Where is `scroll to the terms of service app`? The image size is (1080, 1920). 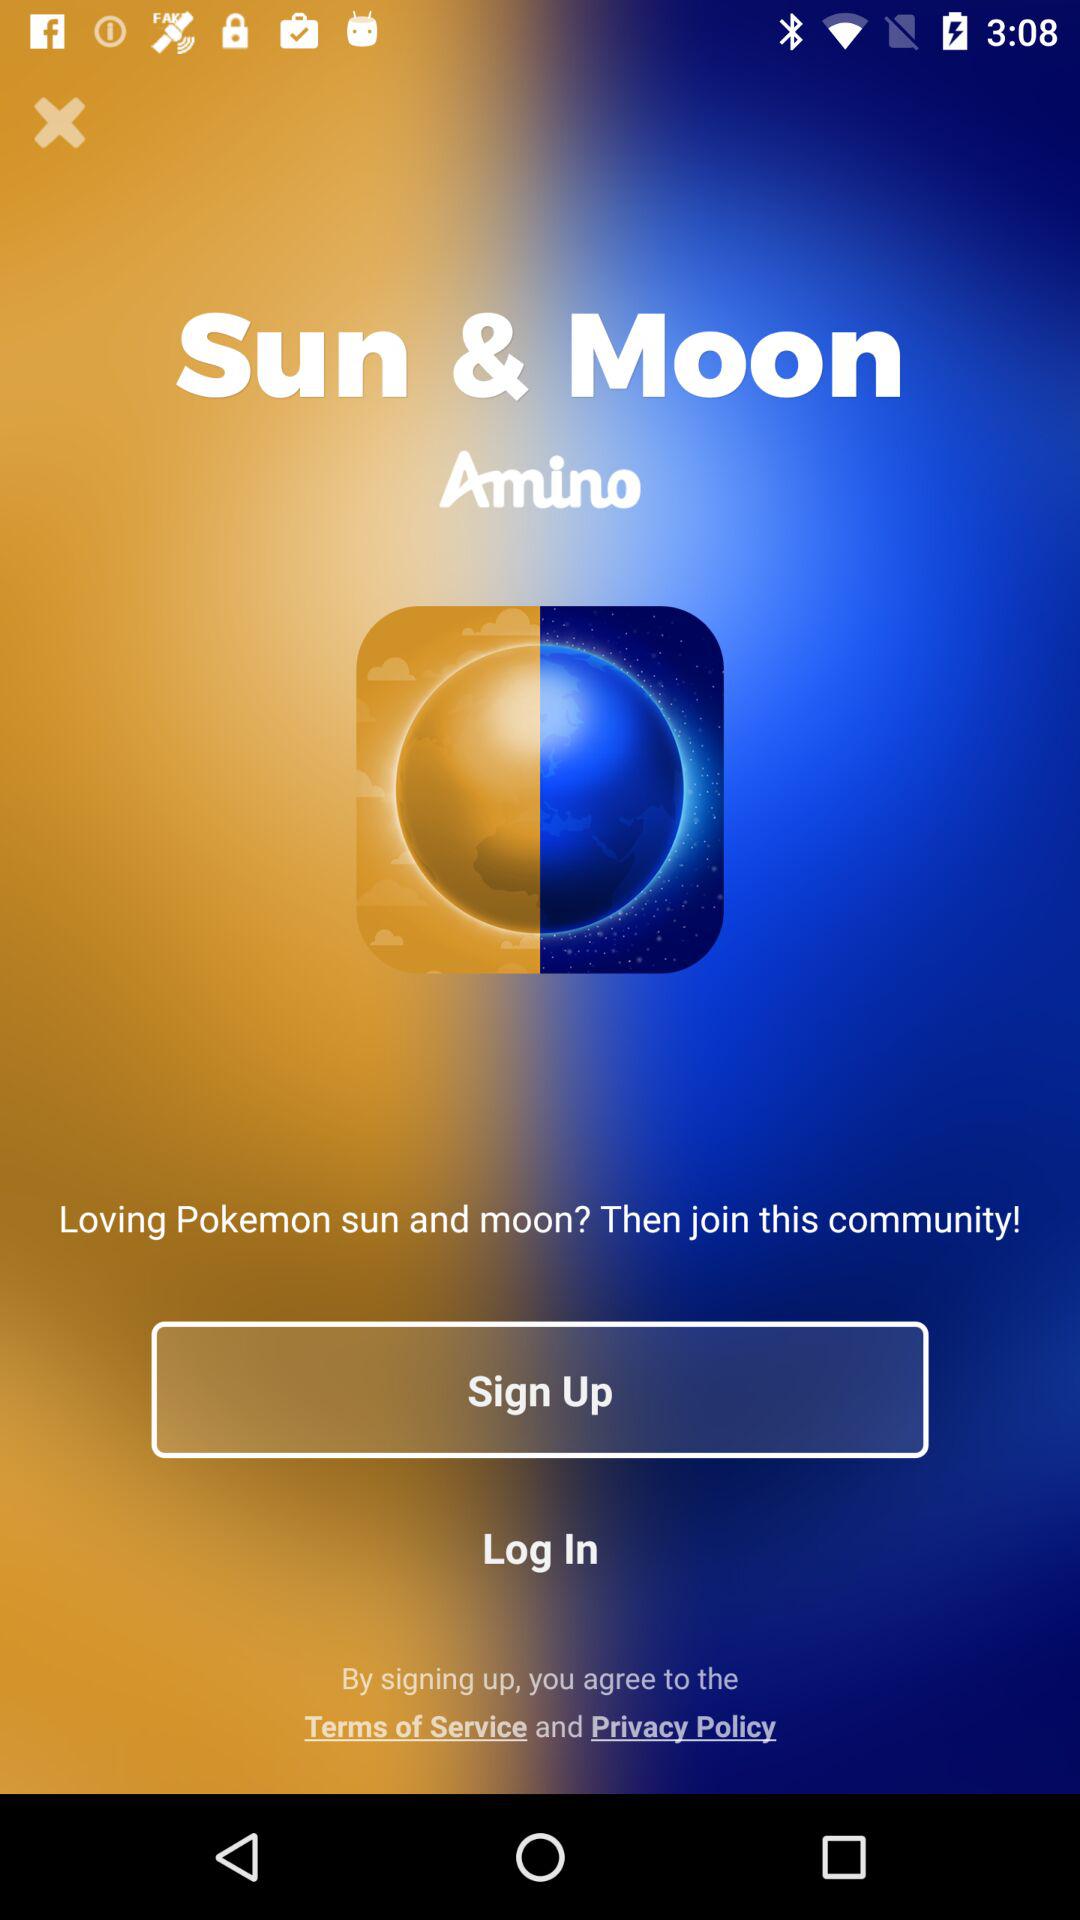
scroll to the terms of service app is located at coordinates (540, 1725).